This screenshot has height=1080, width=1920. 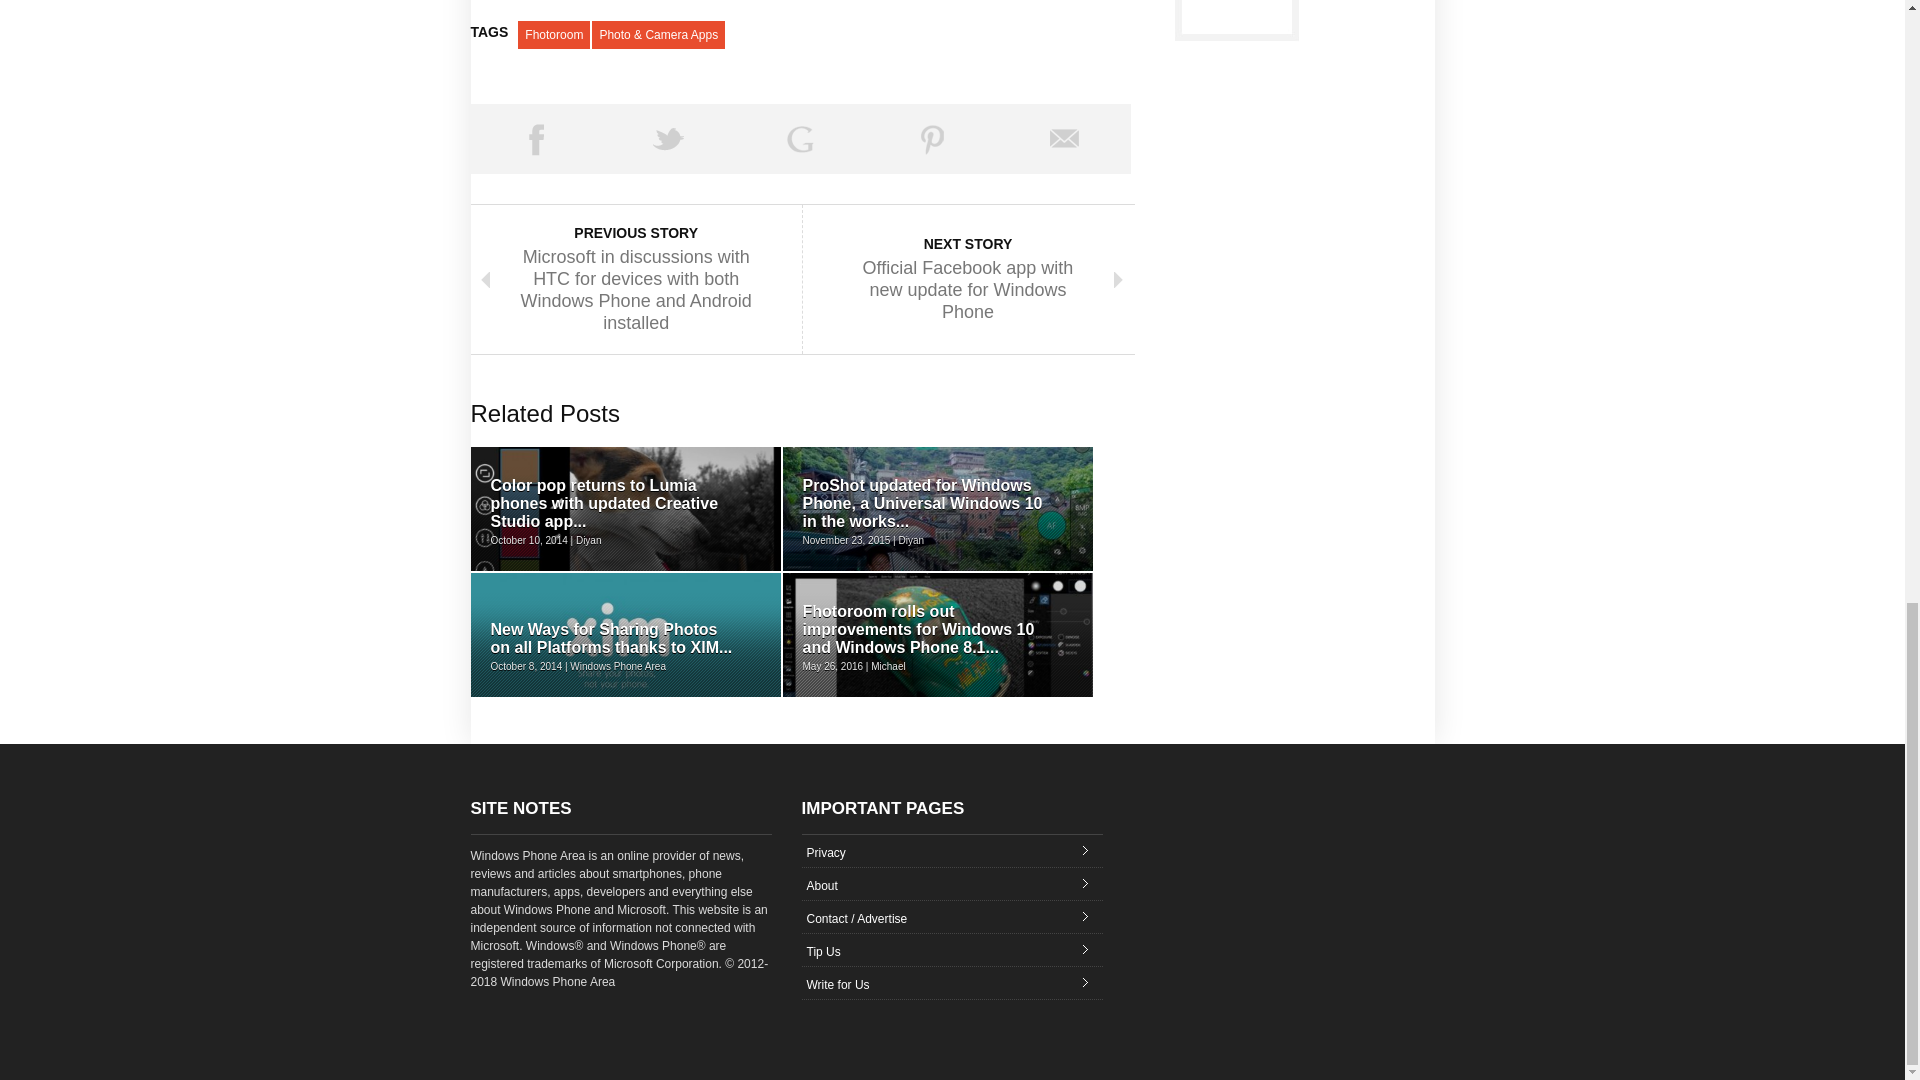 What do you see at coordinates (668, 138) in the screenshot?
I see `Tweet This` at bounding box center [668, 138].